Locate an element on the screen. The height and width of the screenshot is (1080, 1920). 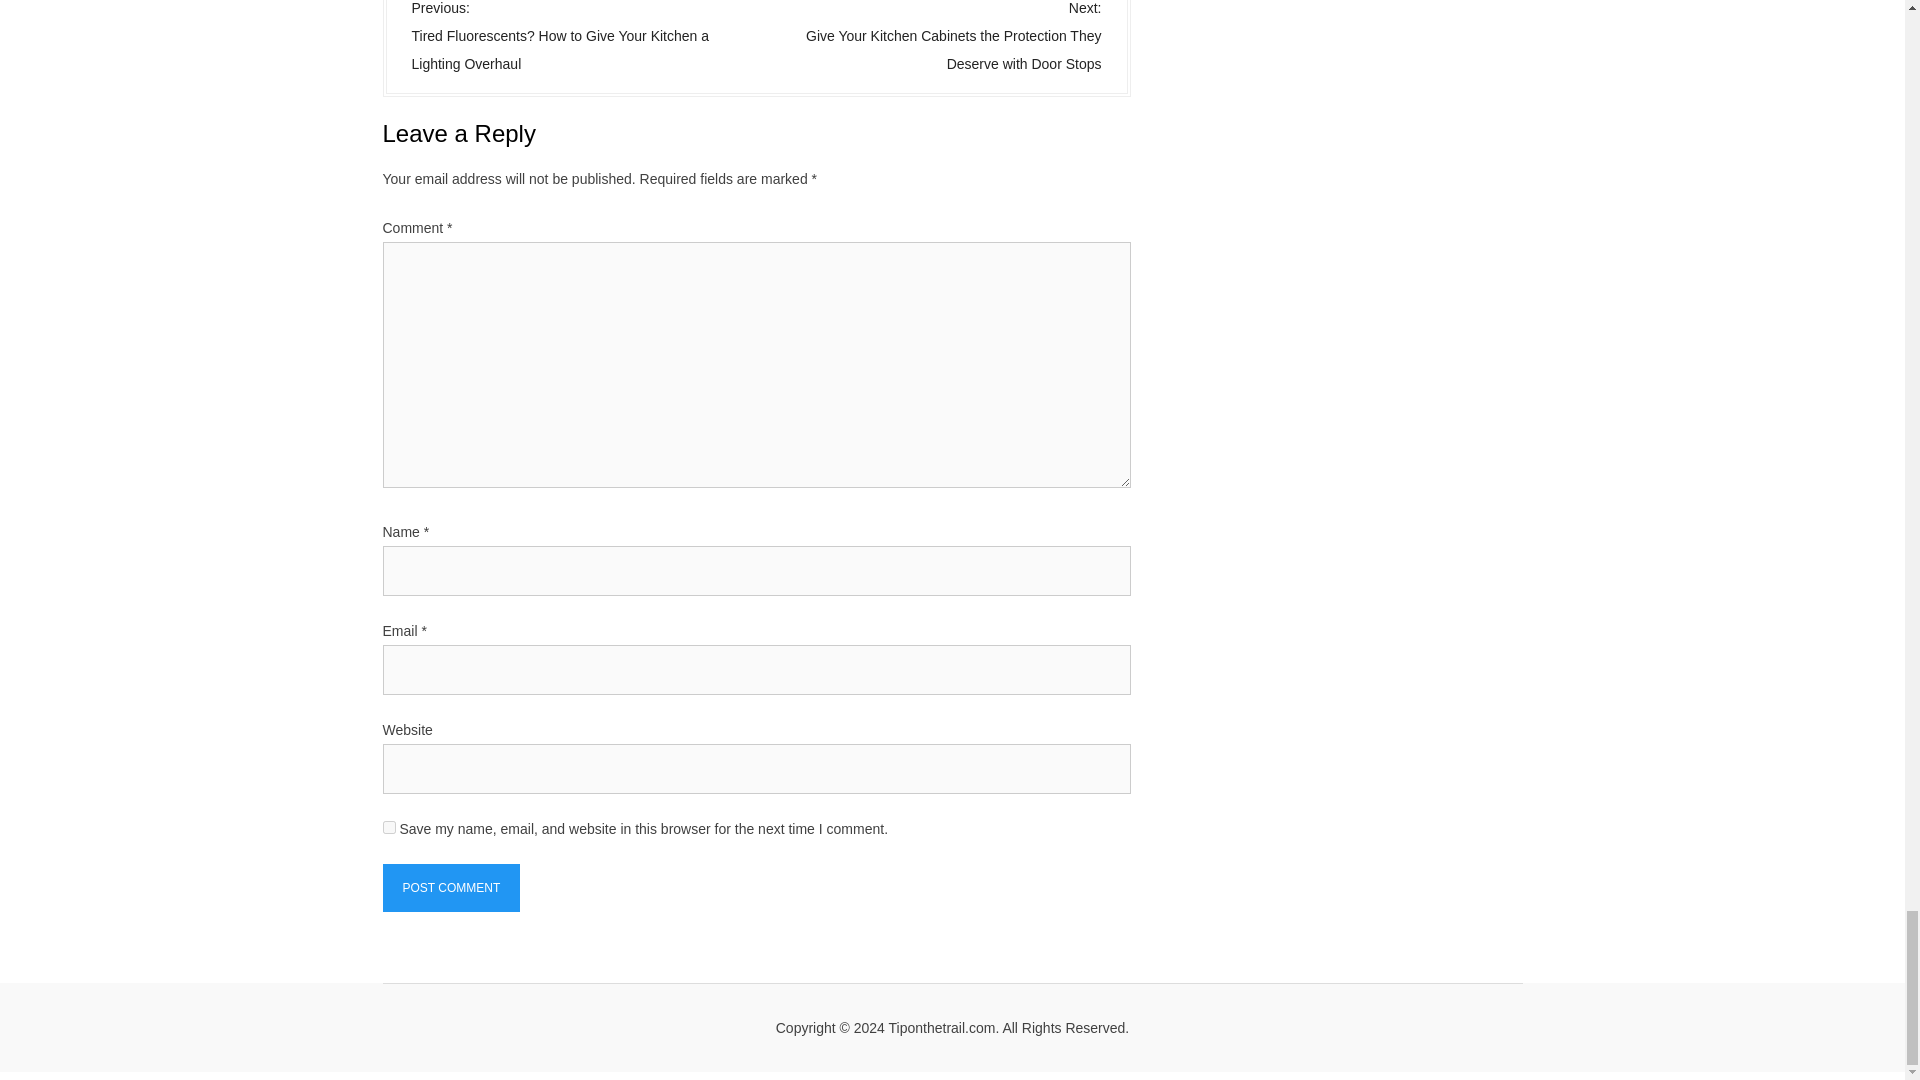
Post Comment is located at coordinates (451, 888).